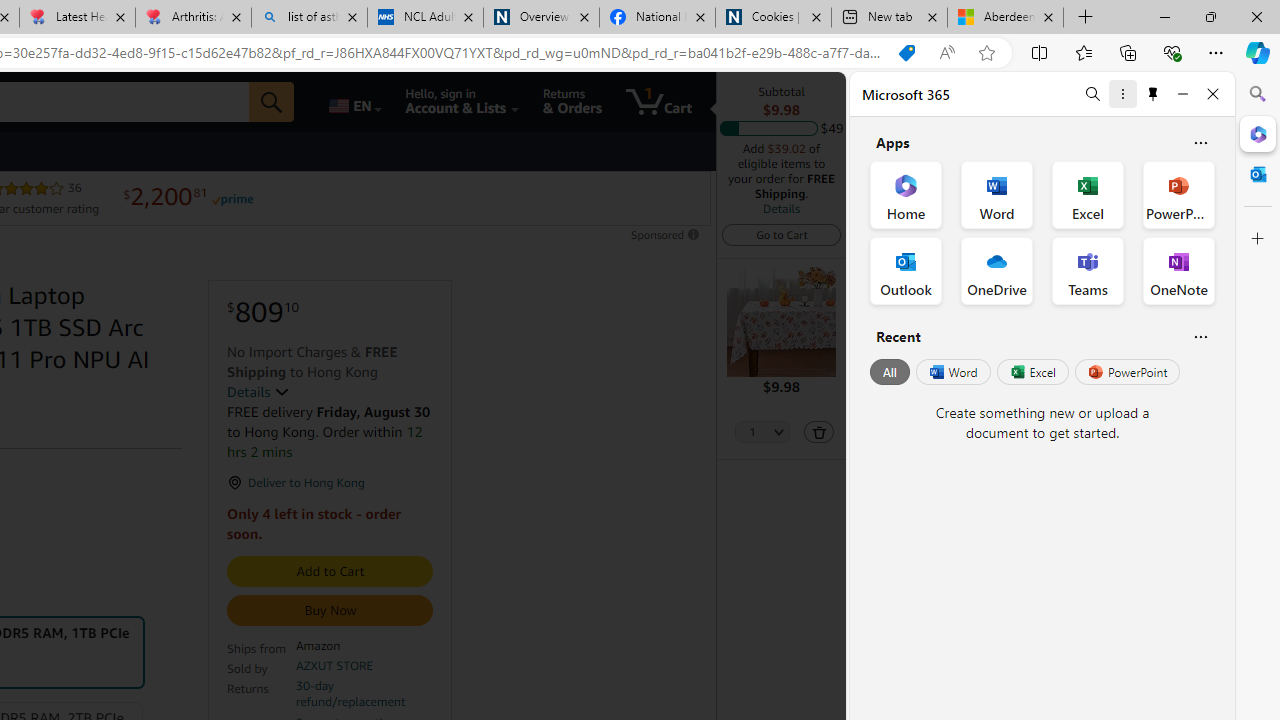 This screenshot has width=1280, height=720. Describe the element at coordinates (781, 208) in the screenshot. I see `Details` at that location.